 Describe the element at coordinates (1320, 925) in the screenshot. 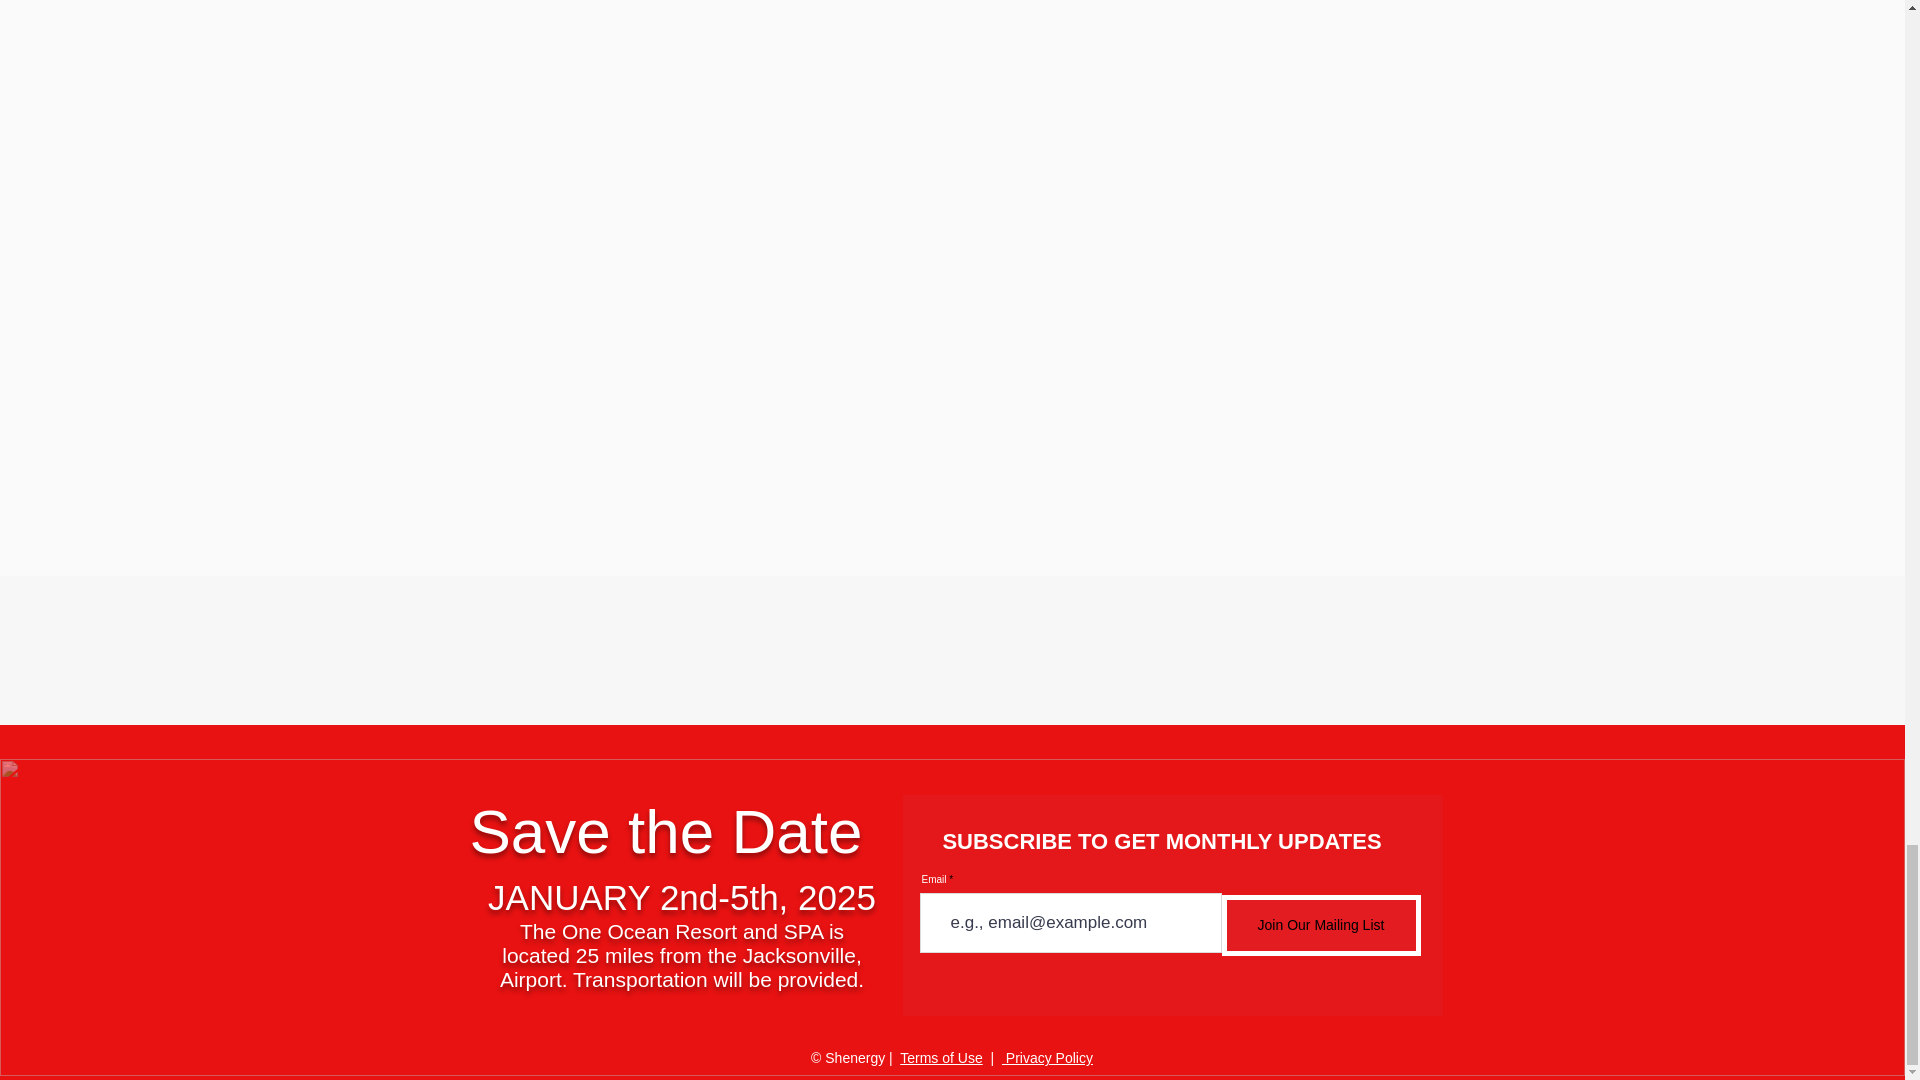

I see `Join Our Mailing List` at that location.